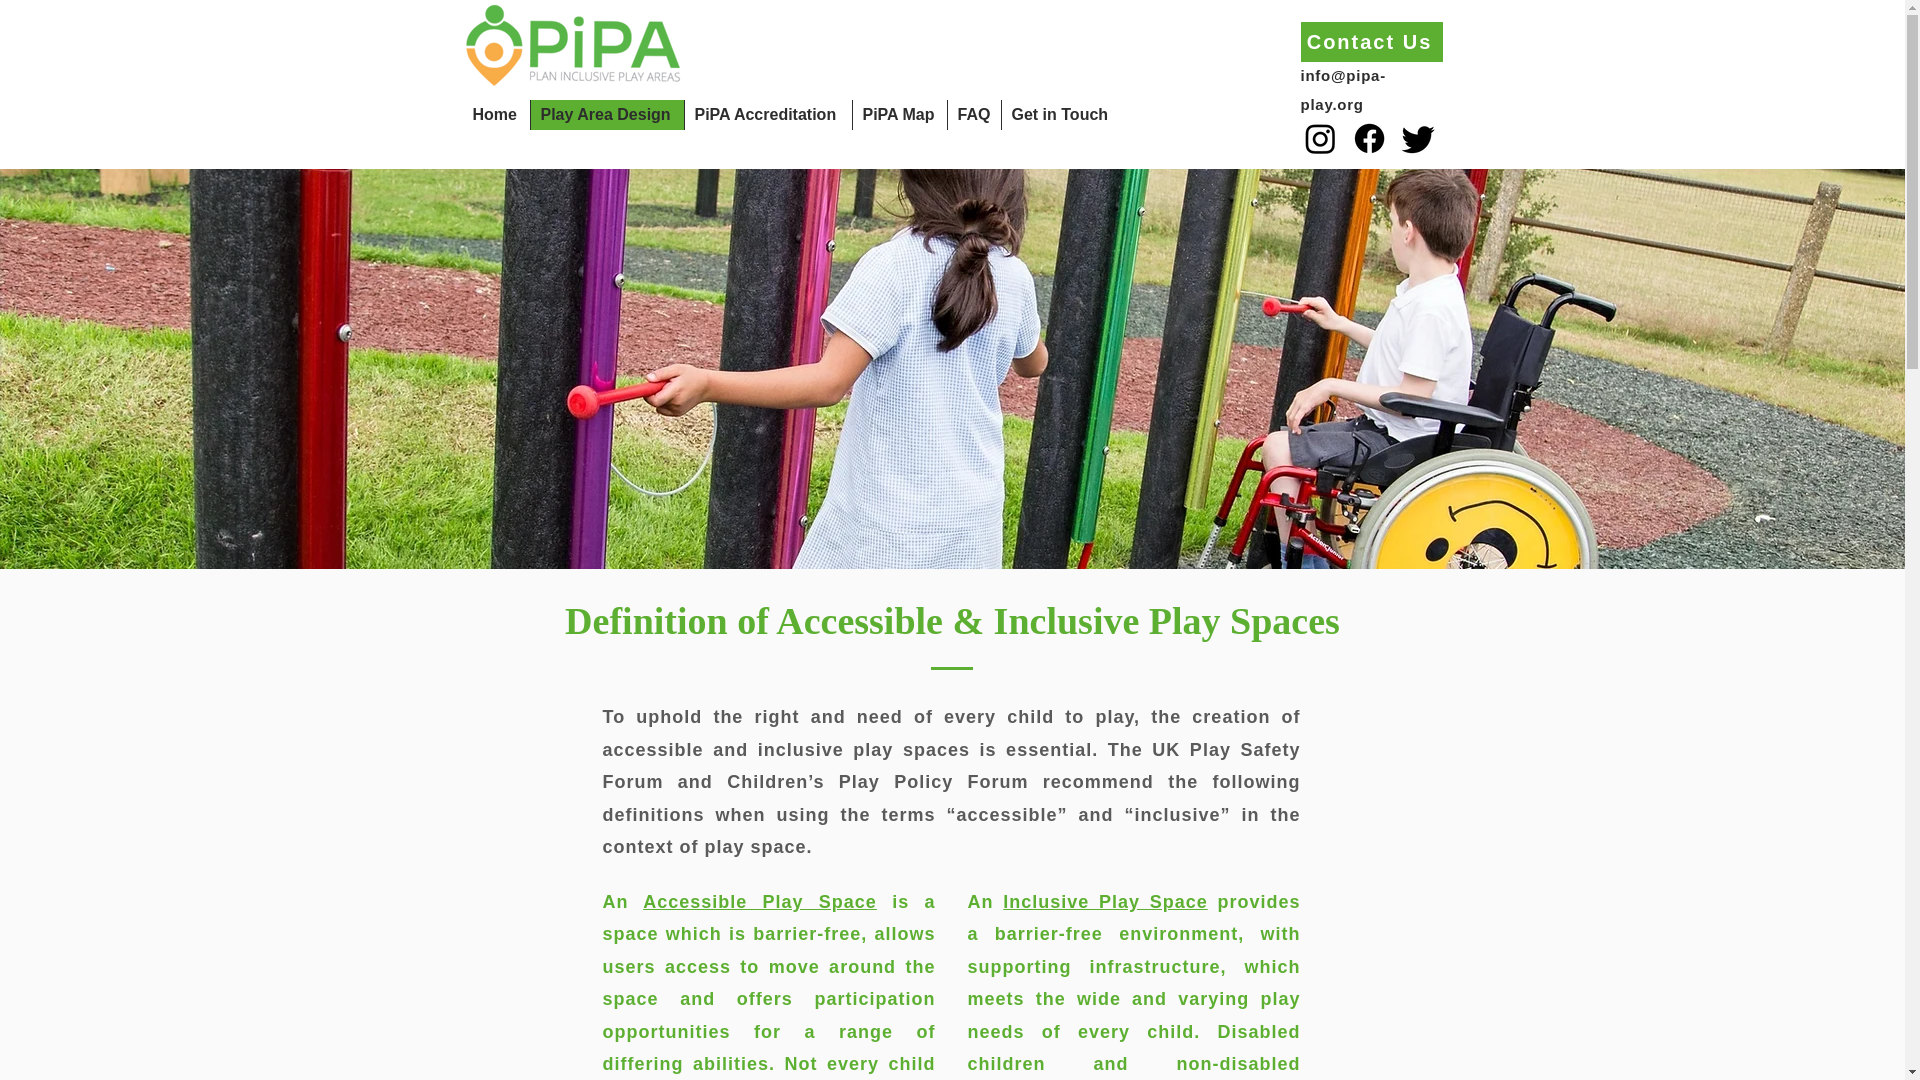 The width and height of the screenshot is (1920, 1080). Describe the element at coordinates (1370, 41) in the screenshot. I see `Contact Us` at that location.